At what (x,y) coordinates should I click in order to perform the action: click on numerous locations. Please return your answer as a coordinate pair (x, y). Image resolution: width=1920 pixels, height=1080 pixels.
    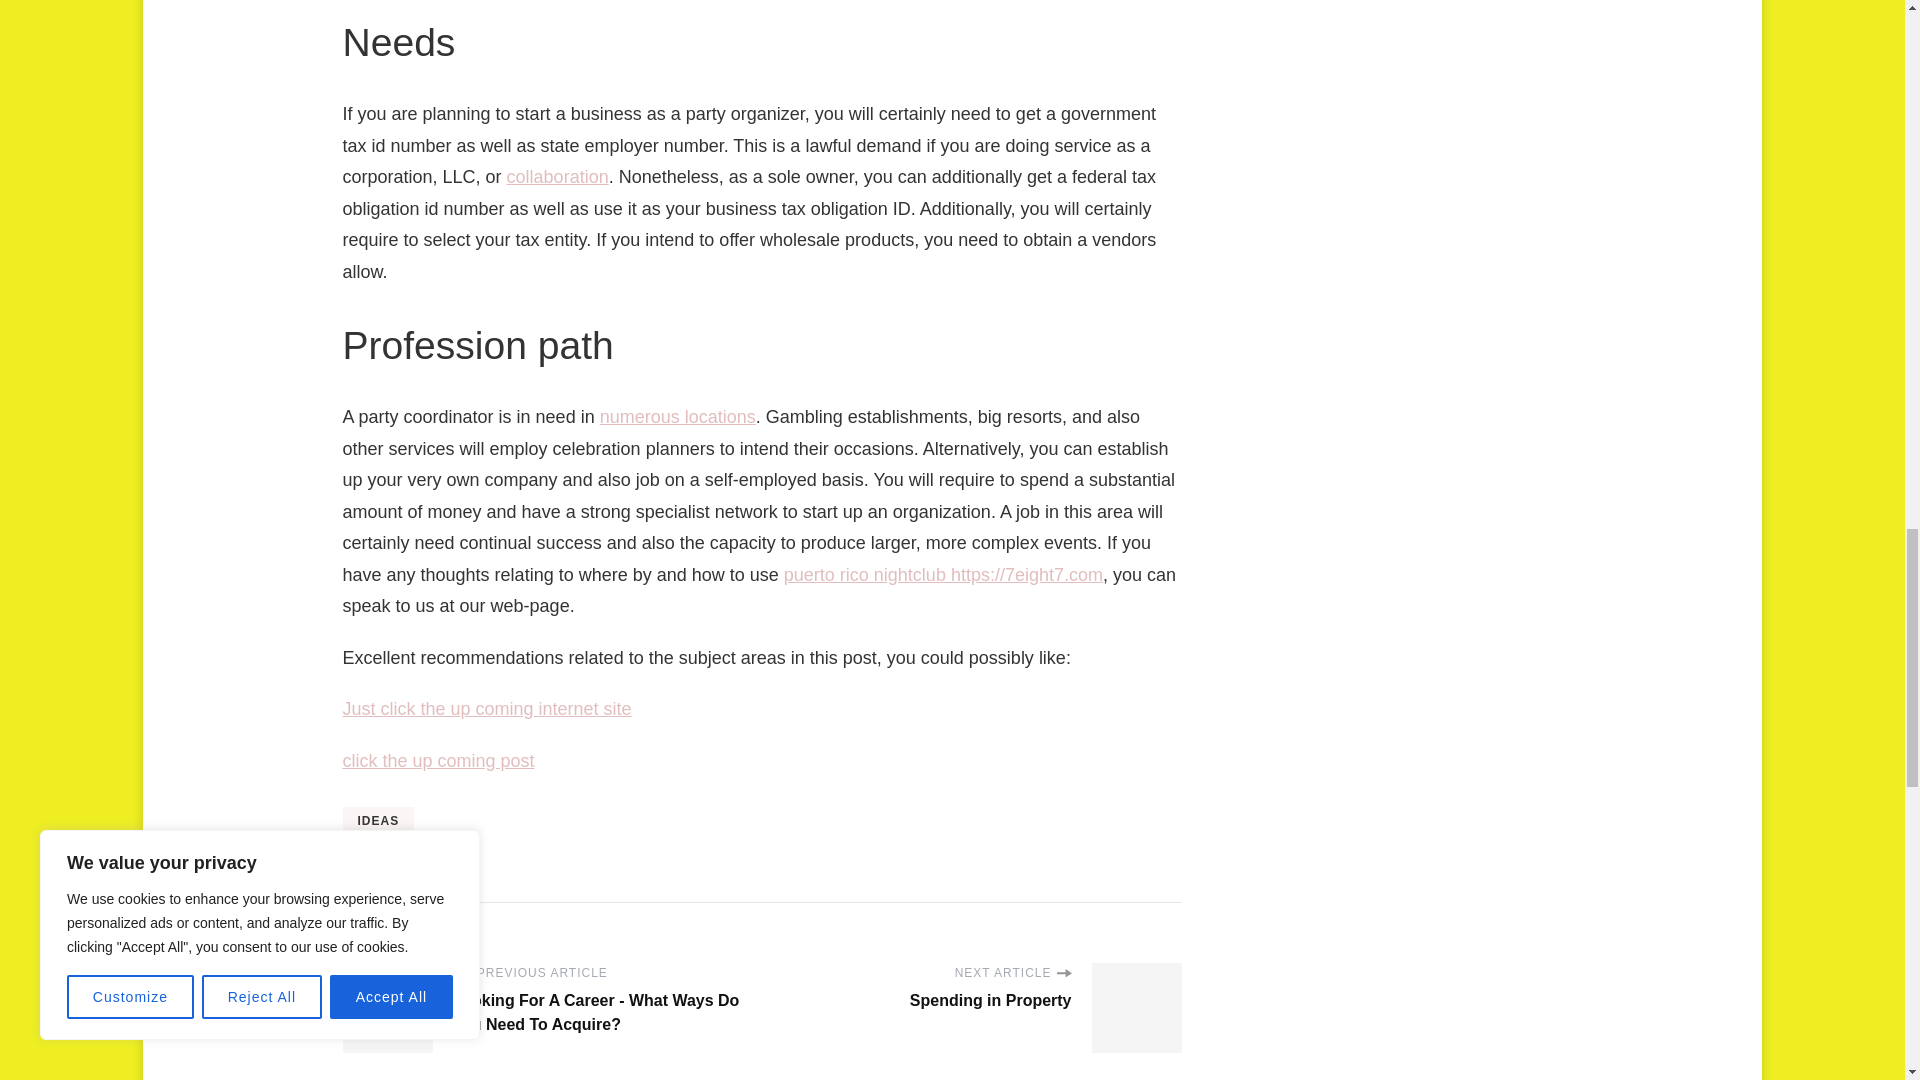
    Looking at the image, I should click on (678, 416).